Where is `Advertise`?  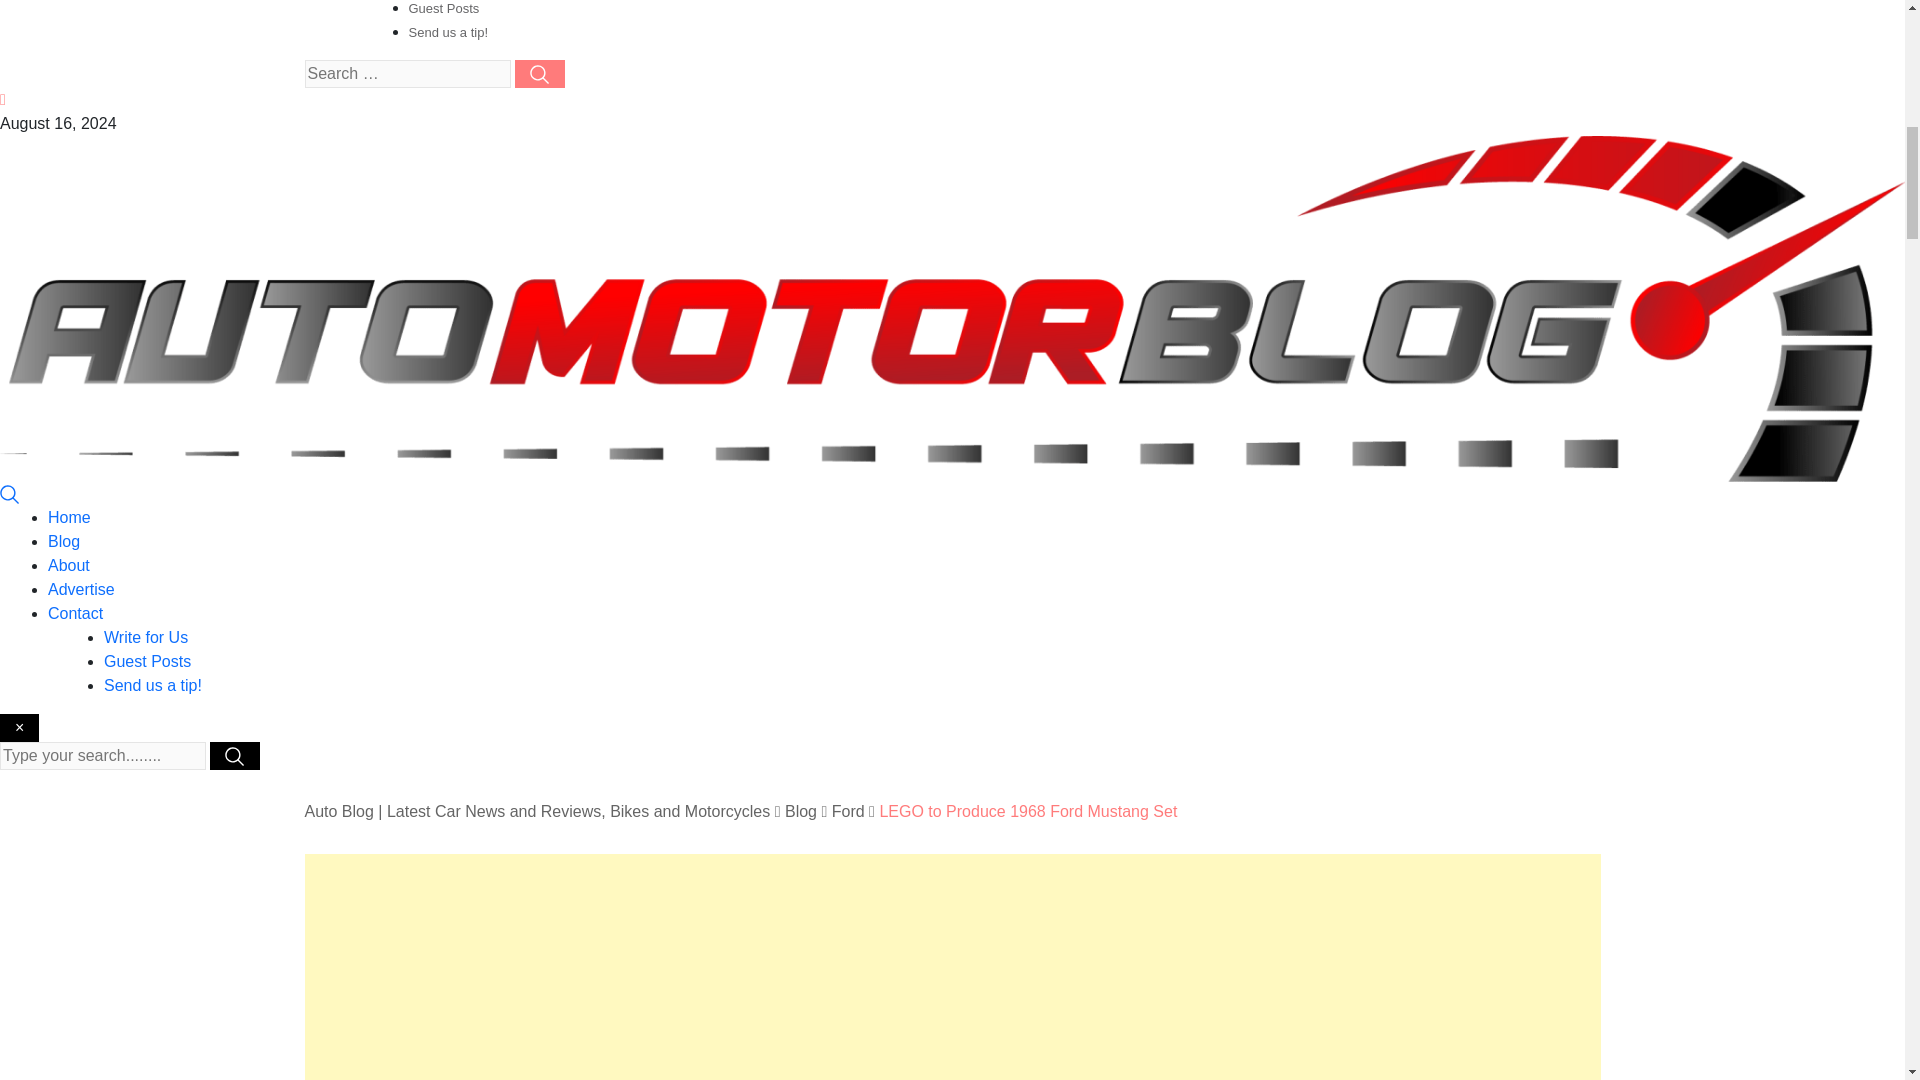 Advertise is located at coordinates (82, 590).